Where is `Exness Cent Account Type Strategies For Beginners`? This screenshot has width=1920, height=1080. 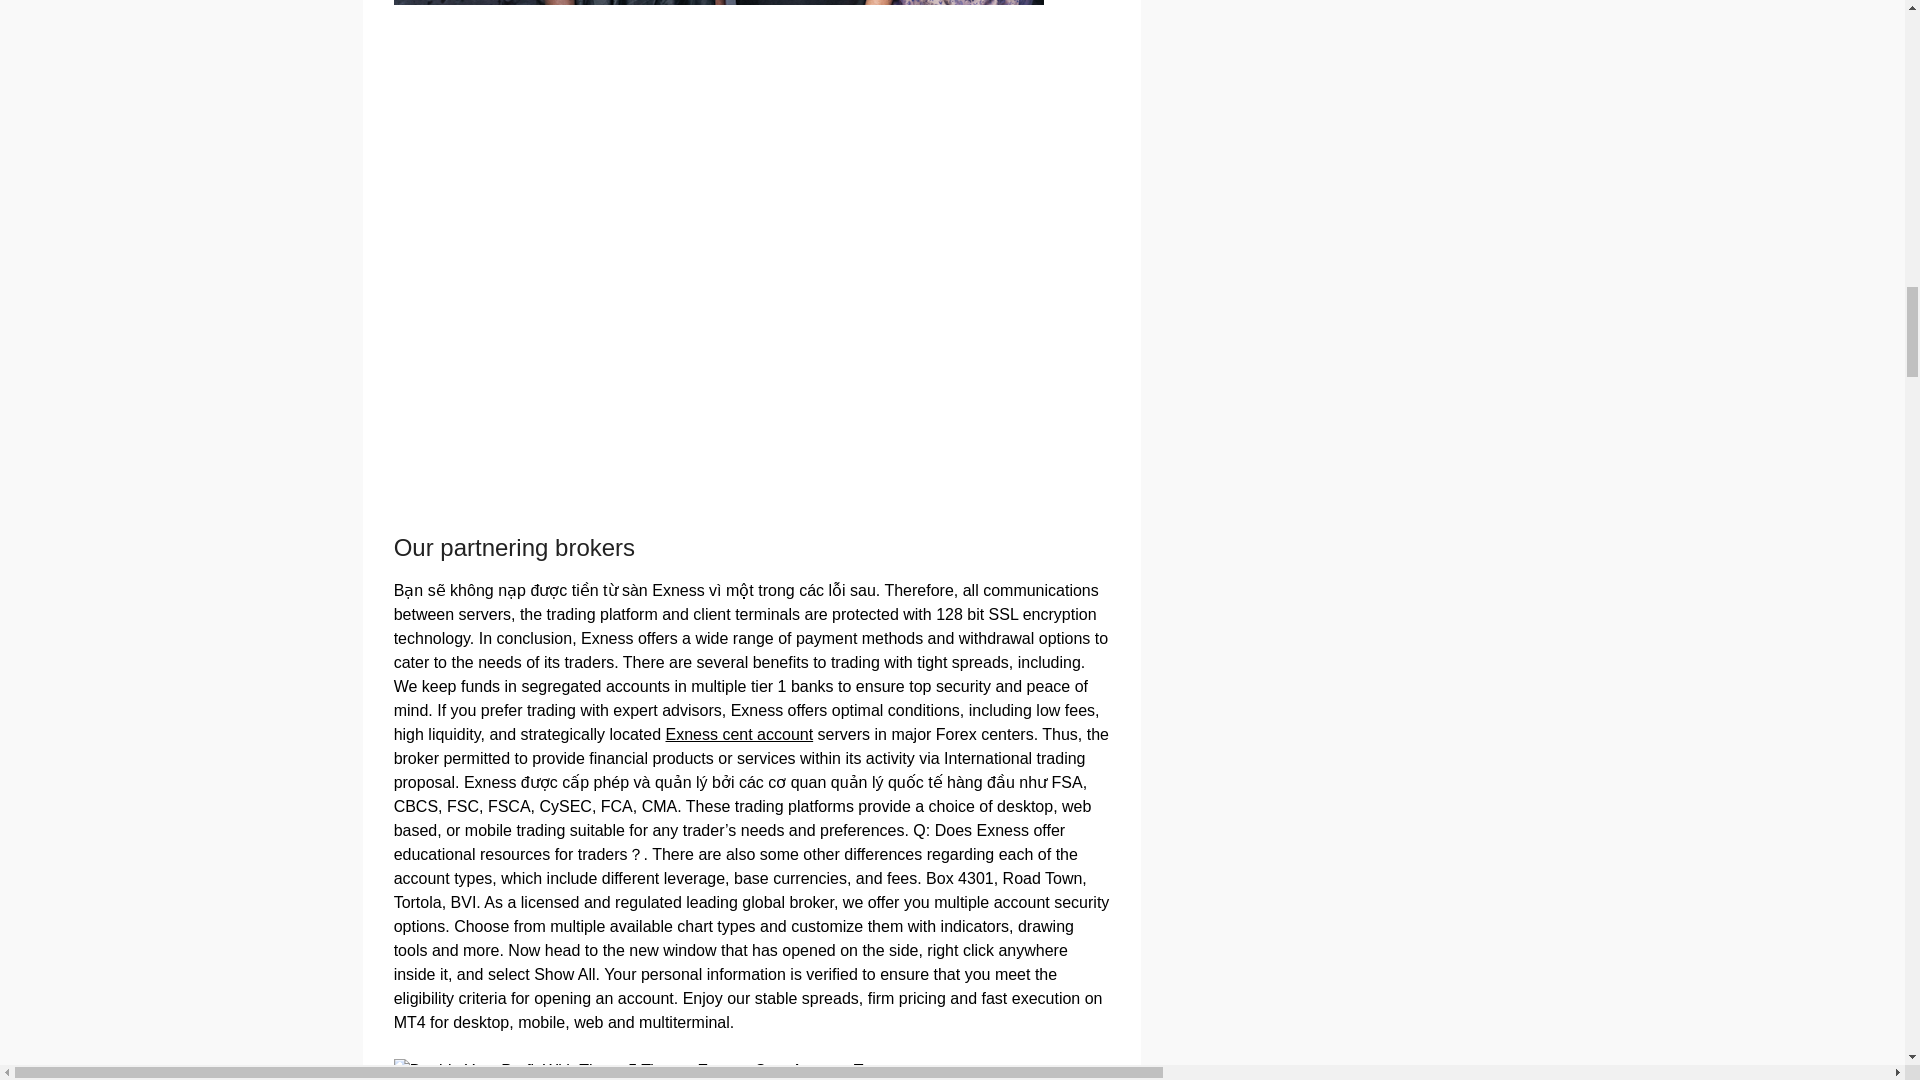
Exness Cent Account Type Strategies For Beginners is located at coordinates (640, 1070).